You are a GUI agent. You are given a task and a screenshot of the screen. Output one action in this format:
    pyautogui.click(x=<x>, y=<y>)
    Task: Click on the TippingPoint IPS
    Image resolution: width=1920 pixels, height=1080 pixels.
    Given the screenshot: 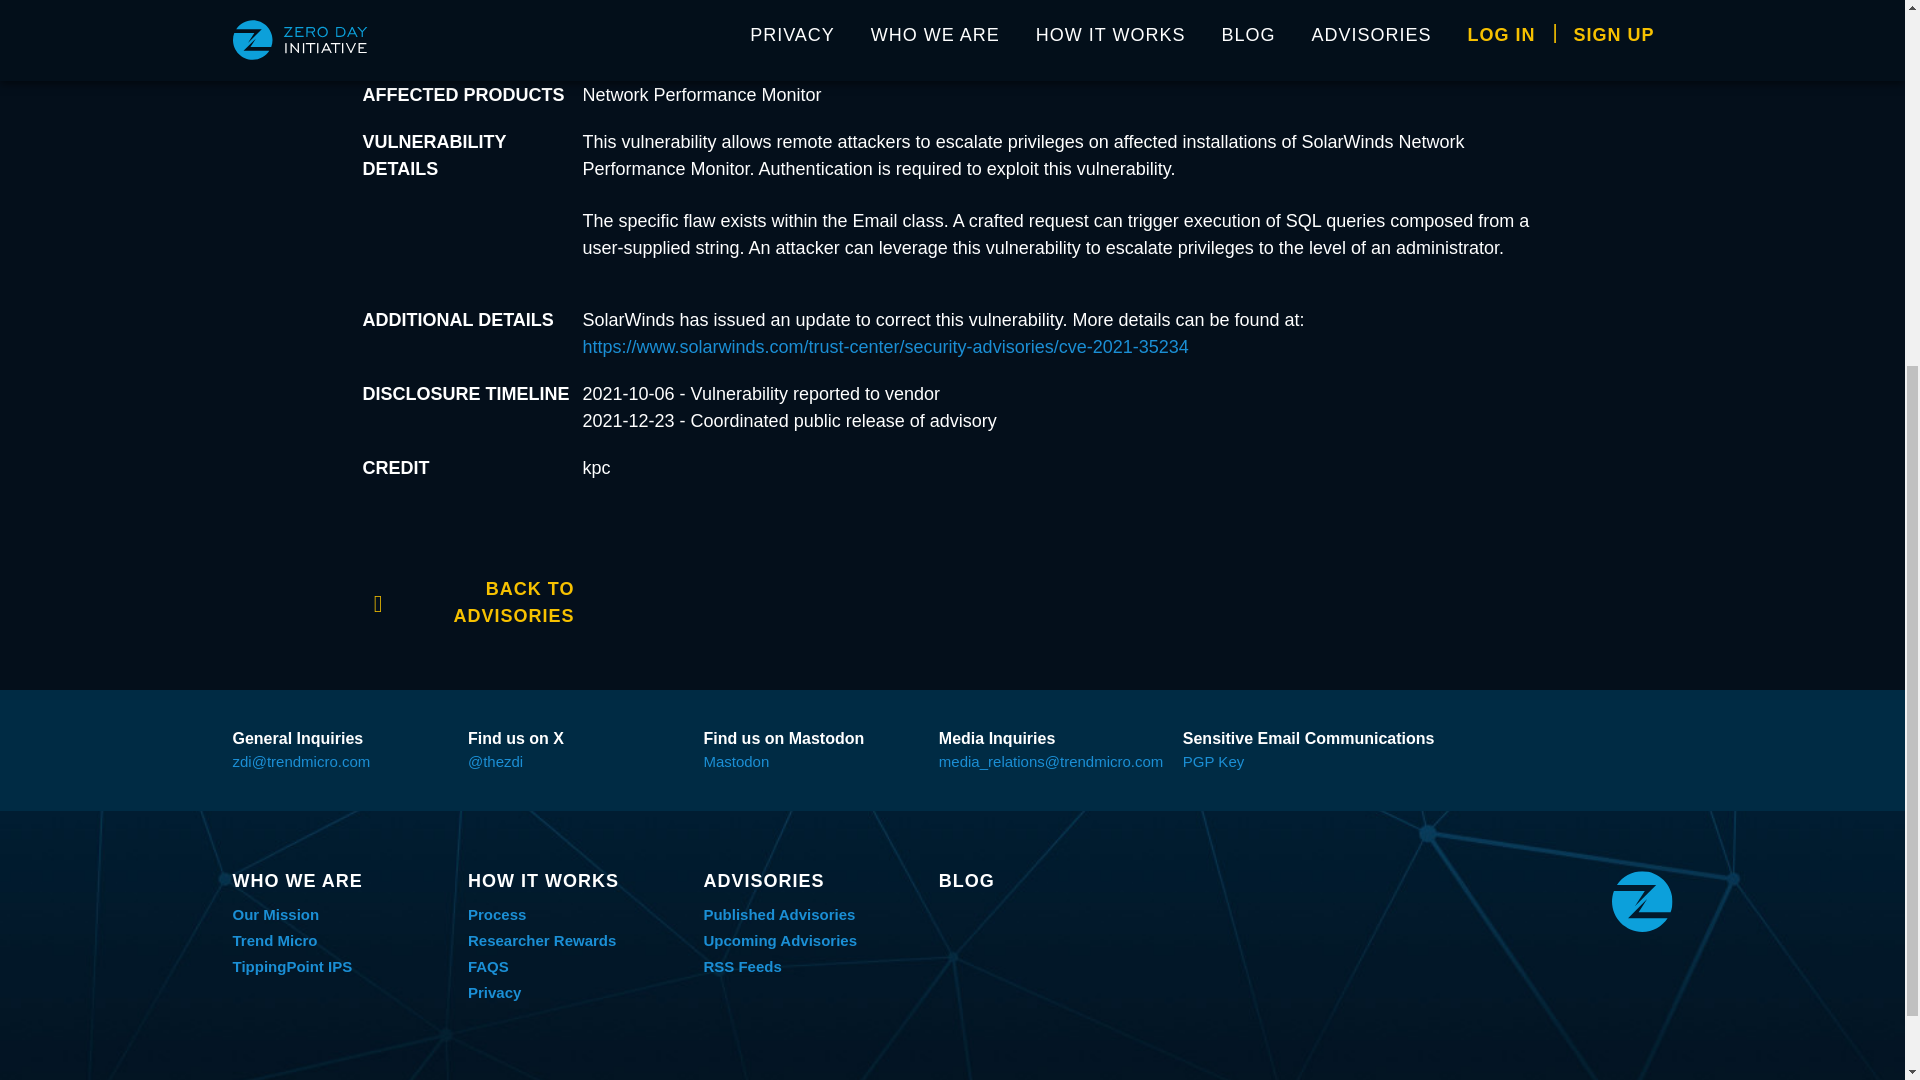 What is the action you would take?
    pyautogui.click(x=292, y=966)
    